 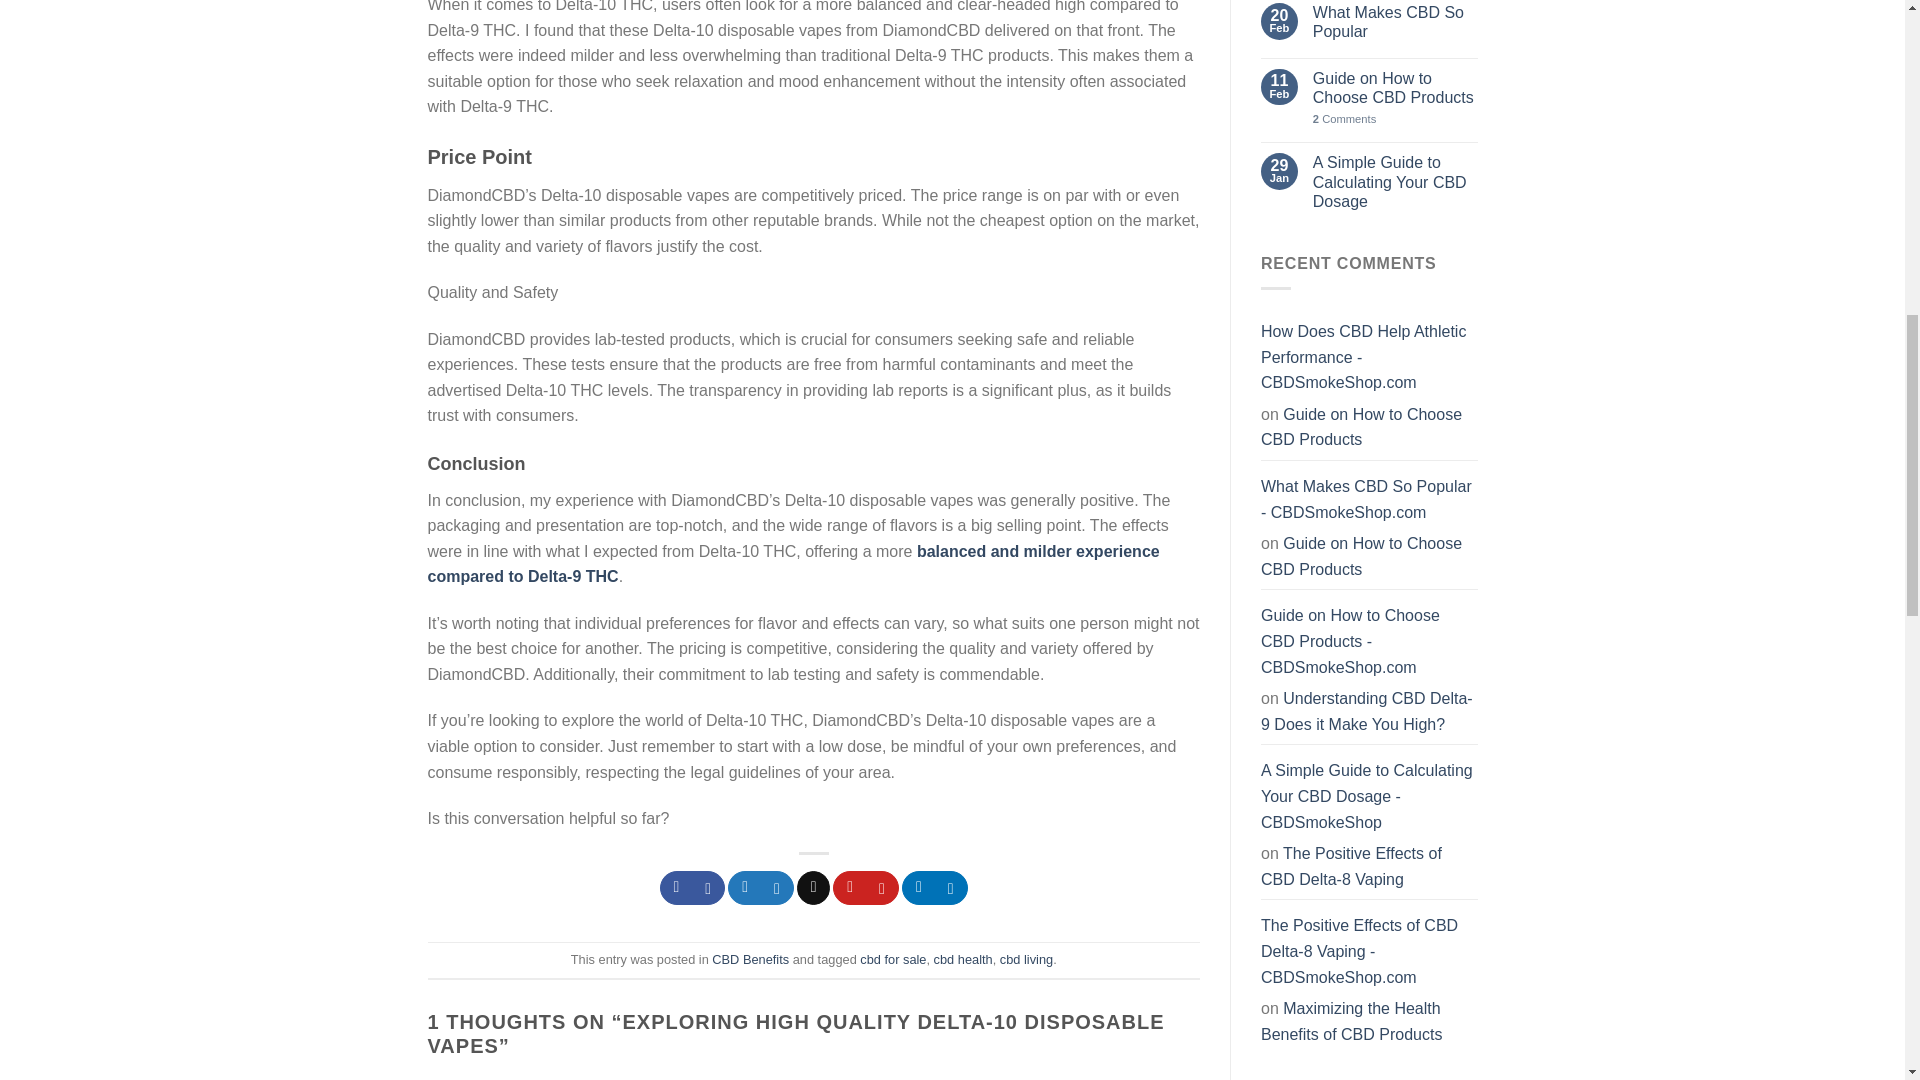 What do you see at coordinates (892, 958) in the screenshot?
I see `cbd for sale` at bounding box center [892, 958].